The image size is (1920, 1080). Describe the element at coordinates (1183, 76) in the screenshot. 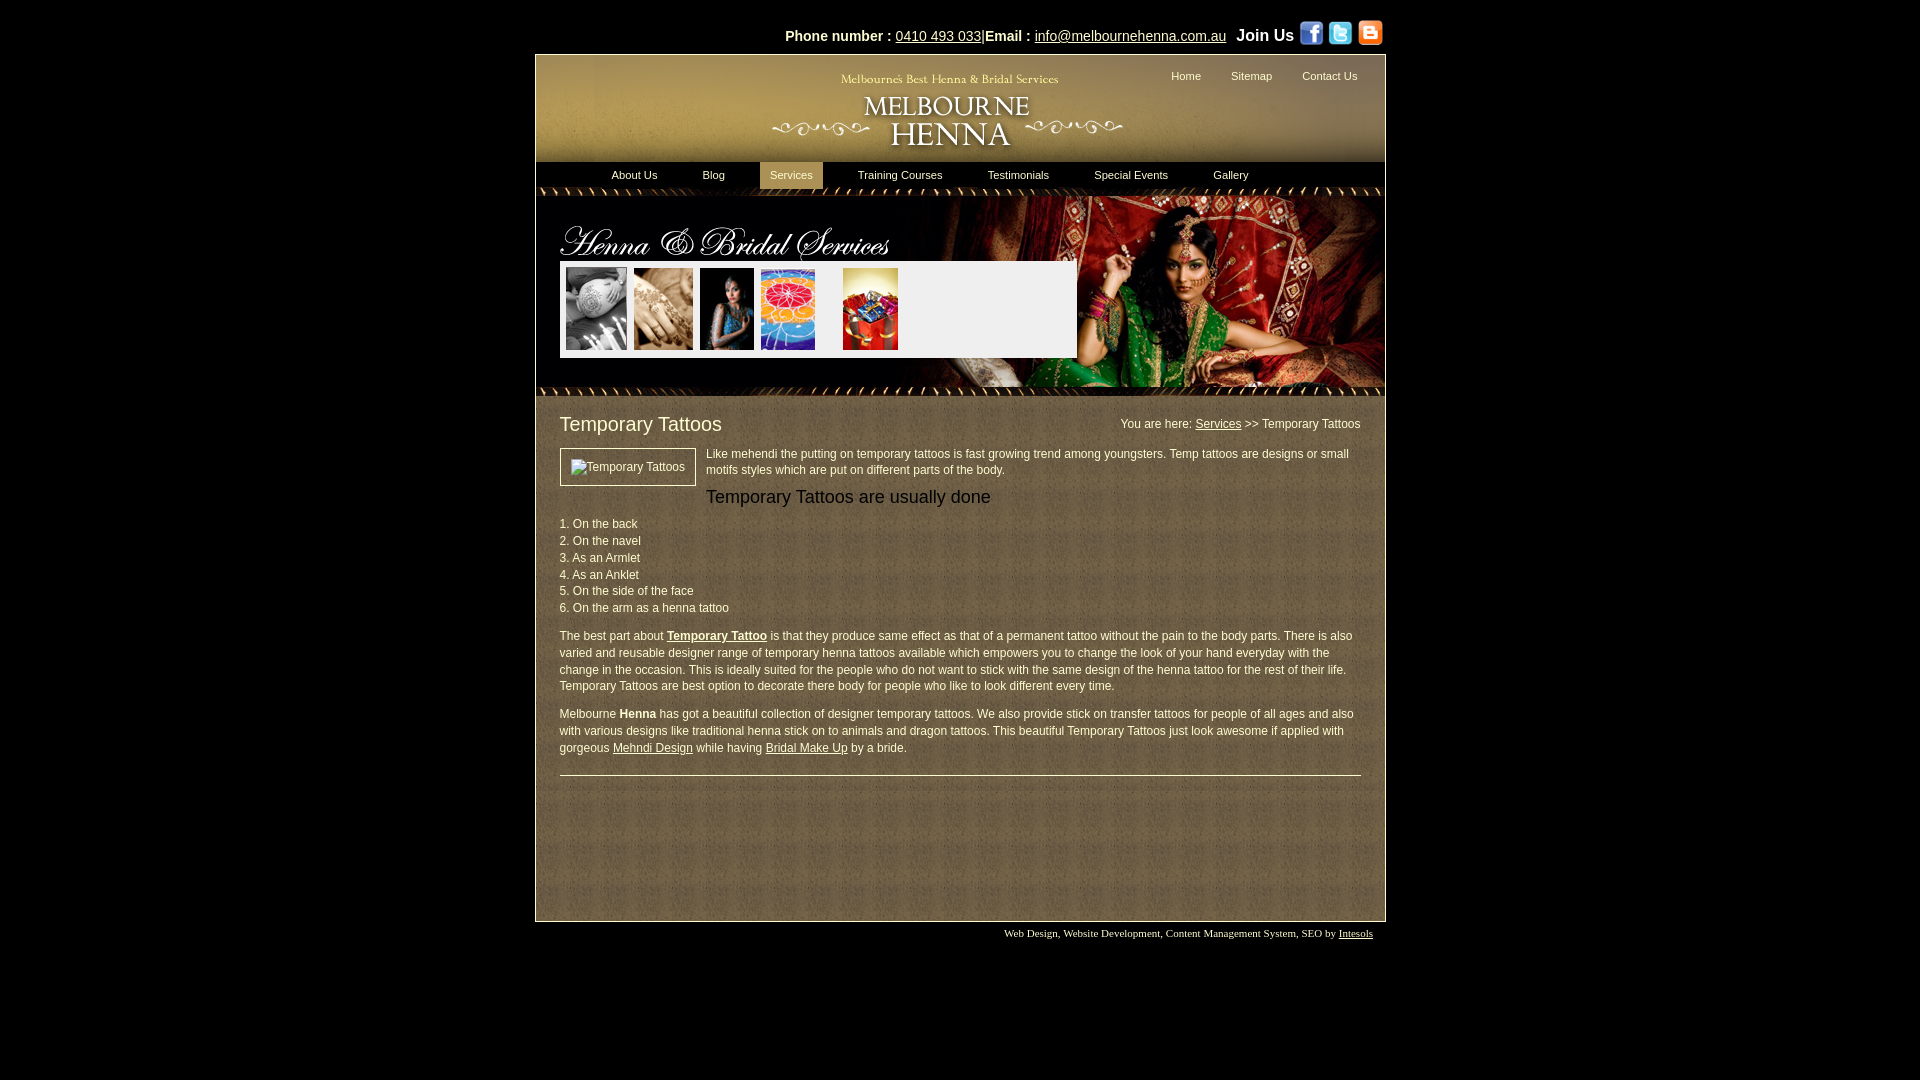

I see `Home` at that location.